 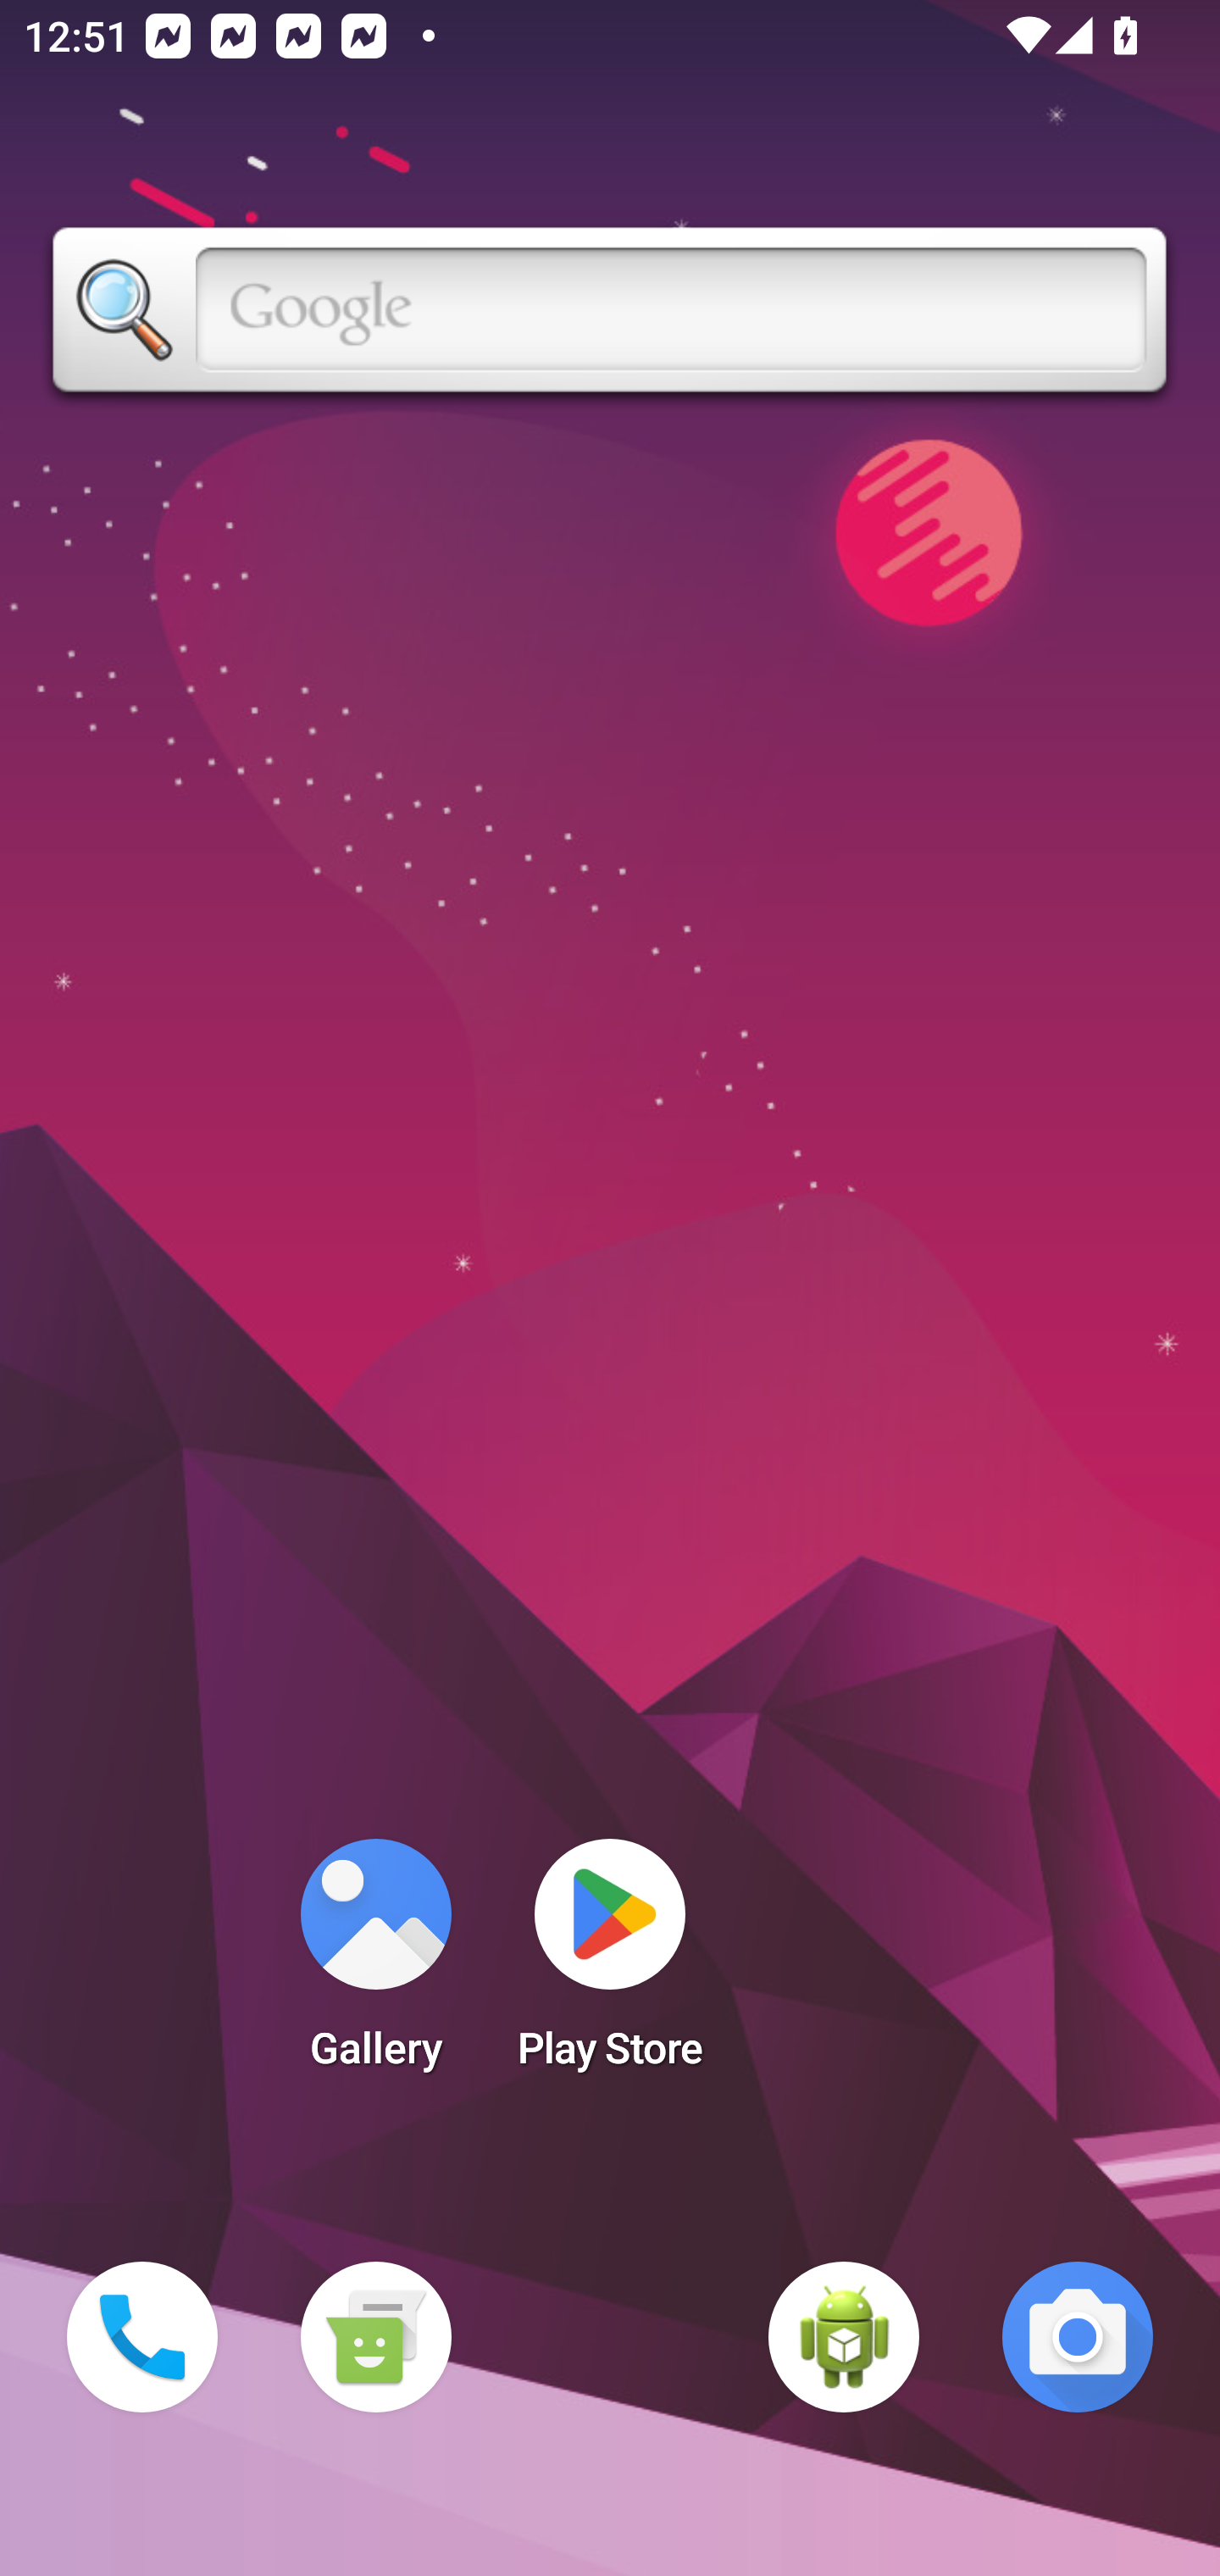 I want to click on WebView Browser Tester, so click(x=844, y=2337).